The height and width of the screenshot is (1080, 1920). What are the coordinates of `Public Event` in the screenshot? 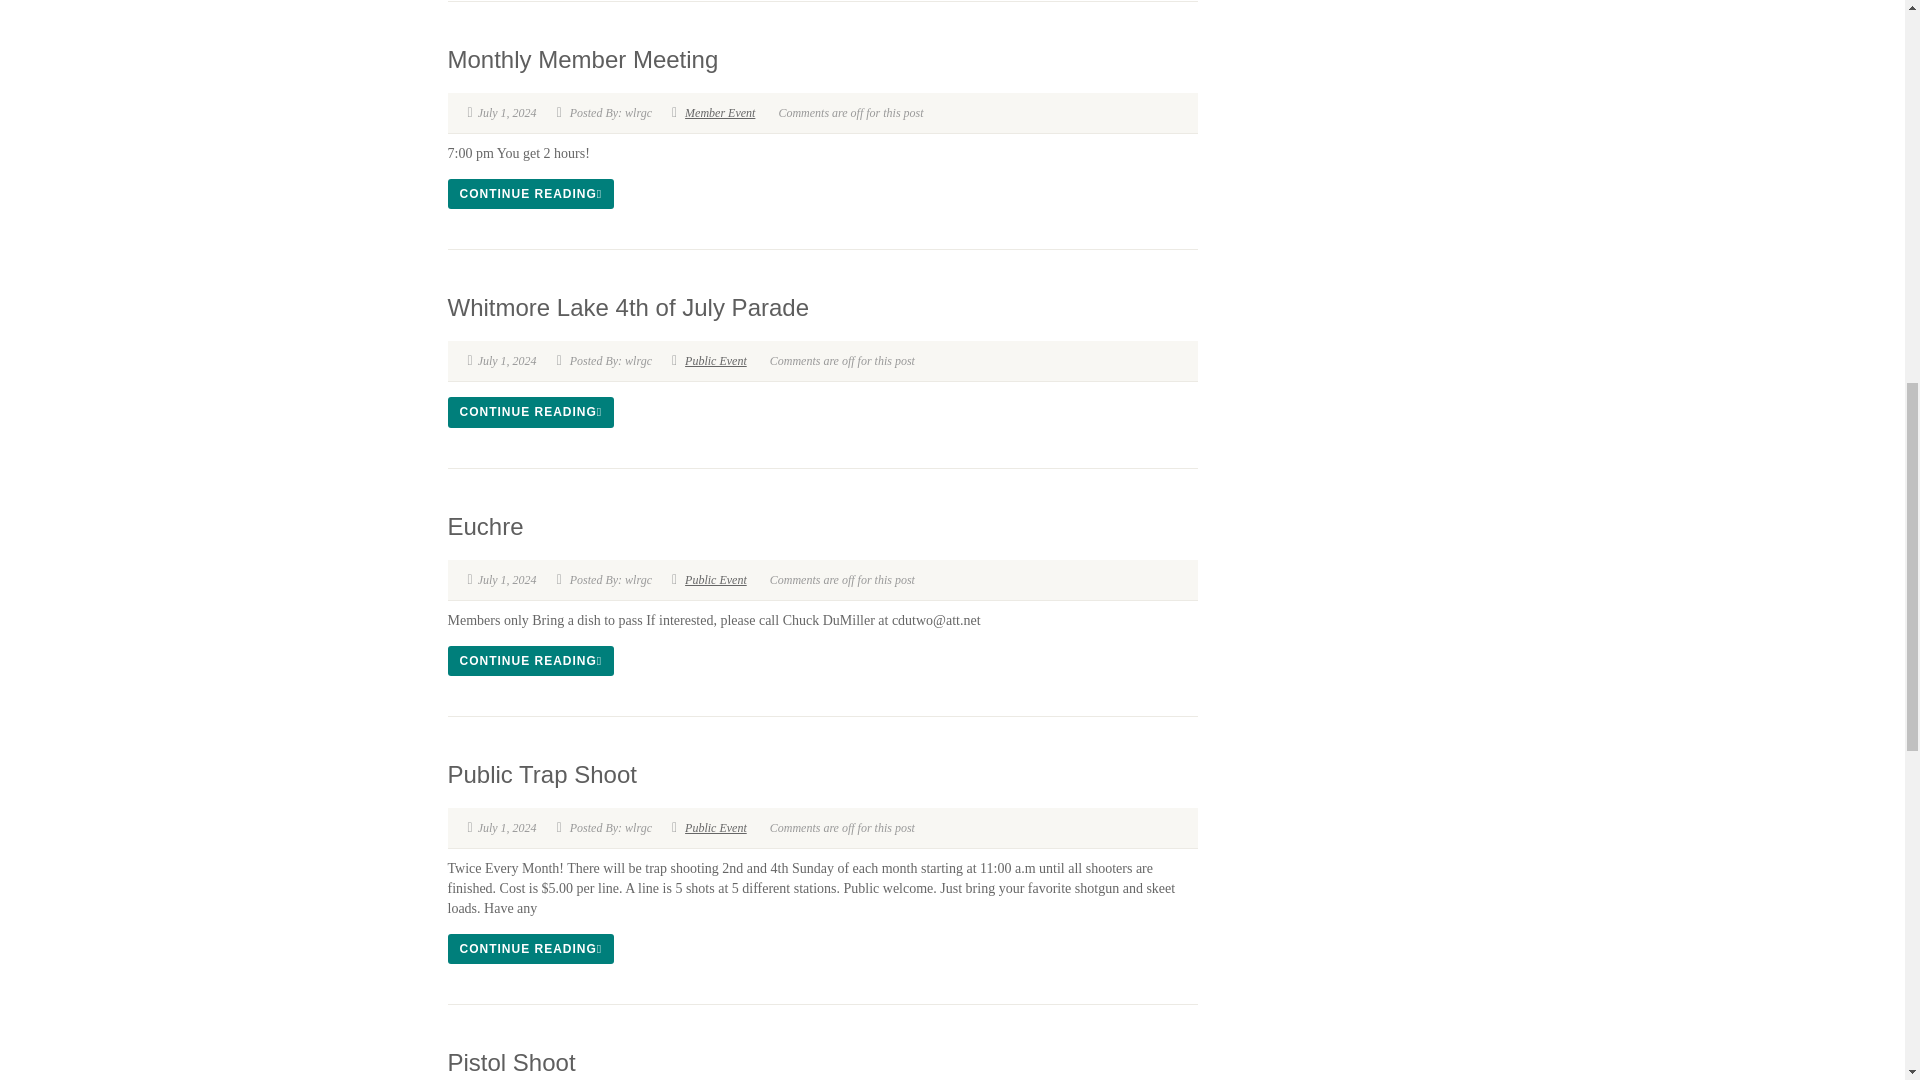 It's located at (716, 361).